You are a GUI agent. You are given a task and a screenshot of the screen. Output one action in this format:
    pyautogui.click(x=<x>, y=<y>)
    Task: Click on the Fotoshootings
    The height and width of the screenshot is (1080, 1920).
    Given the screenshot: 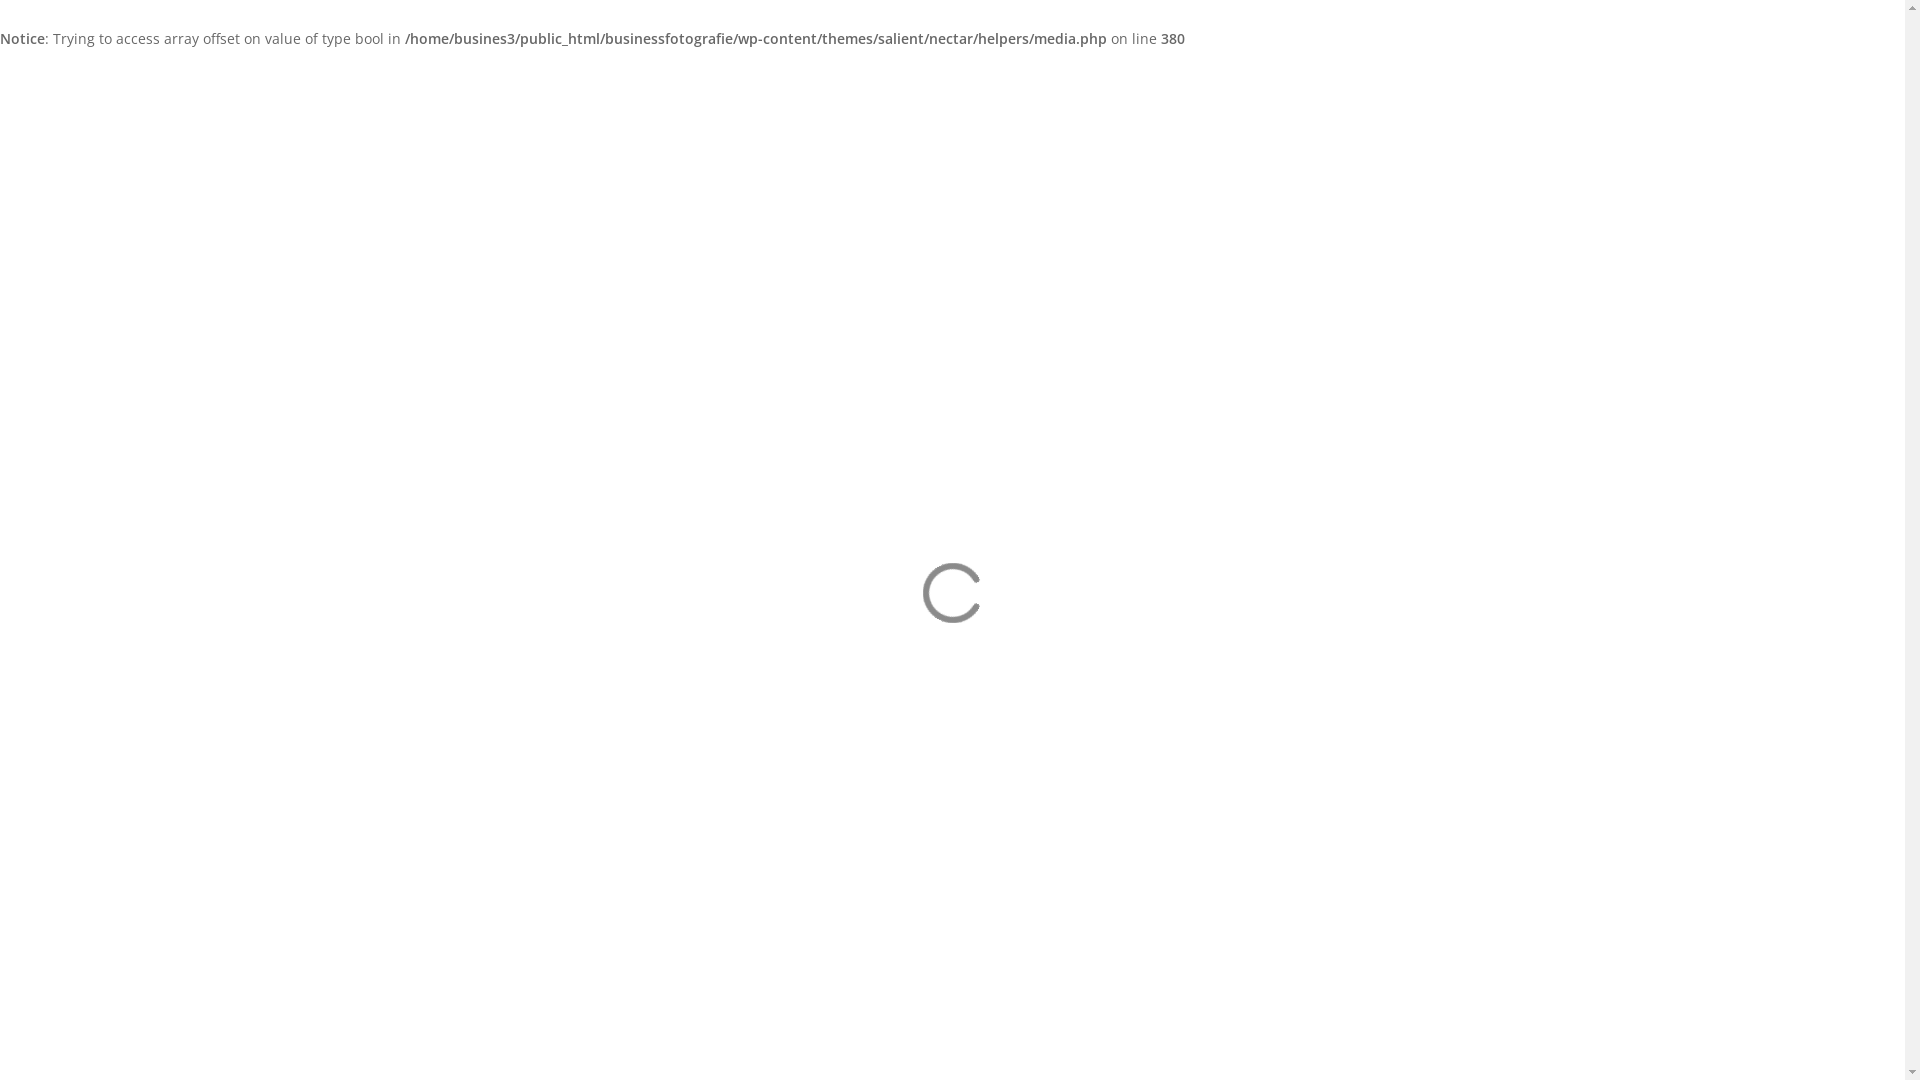 What is the action you would take?
    pyautogui.click(x=836, y=86)
    